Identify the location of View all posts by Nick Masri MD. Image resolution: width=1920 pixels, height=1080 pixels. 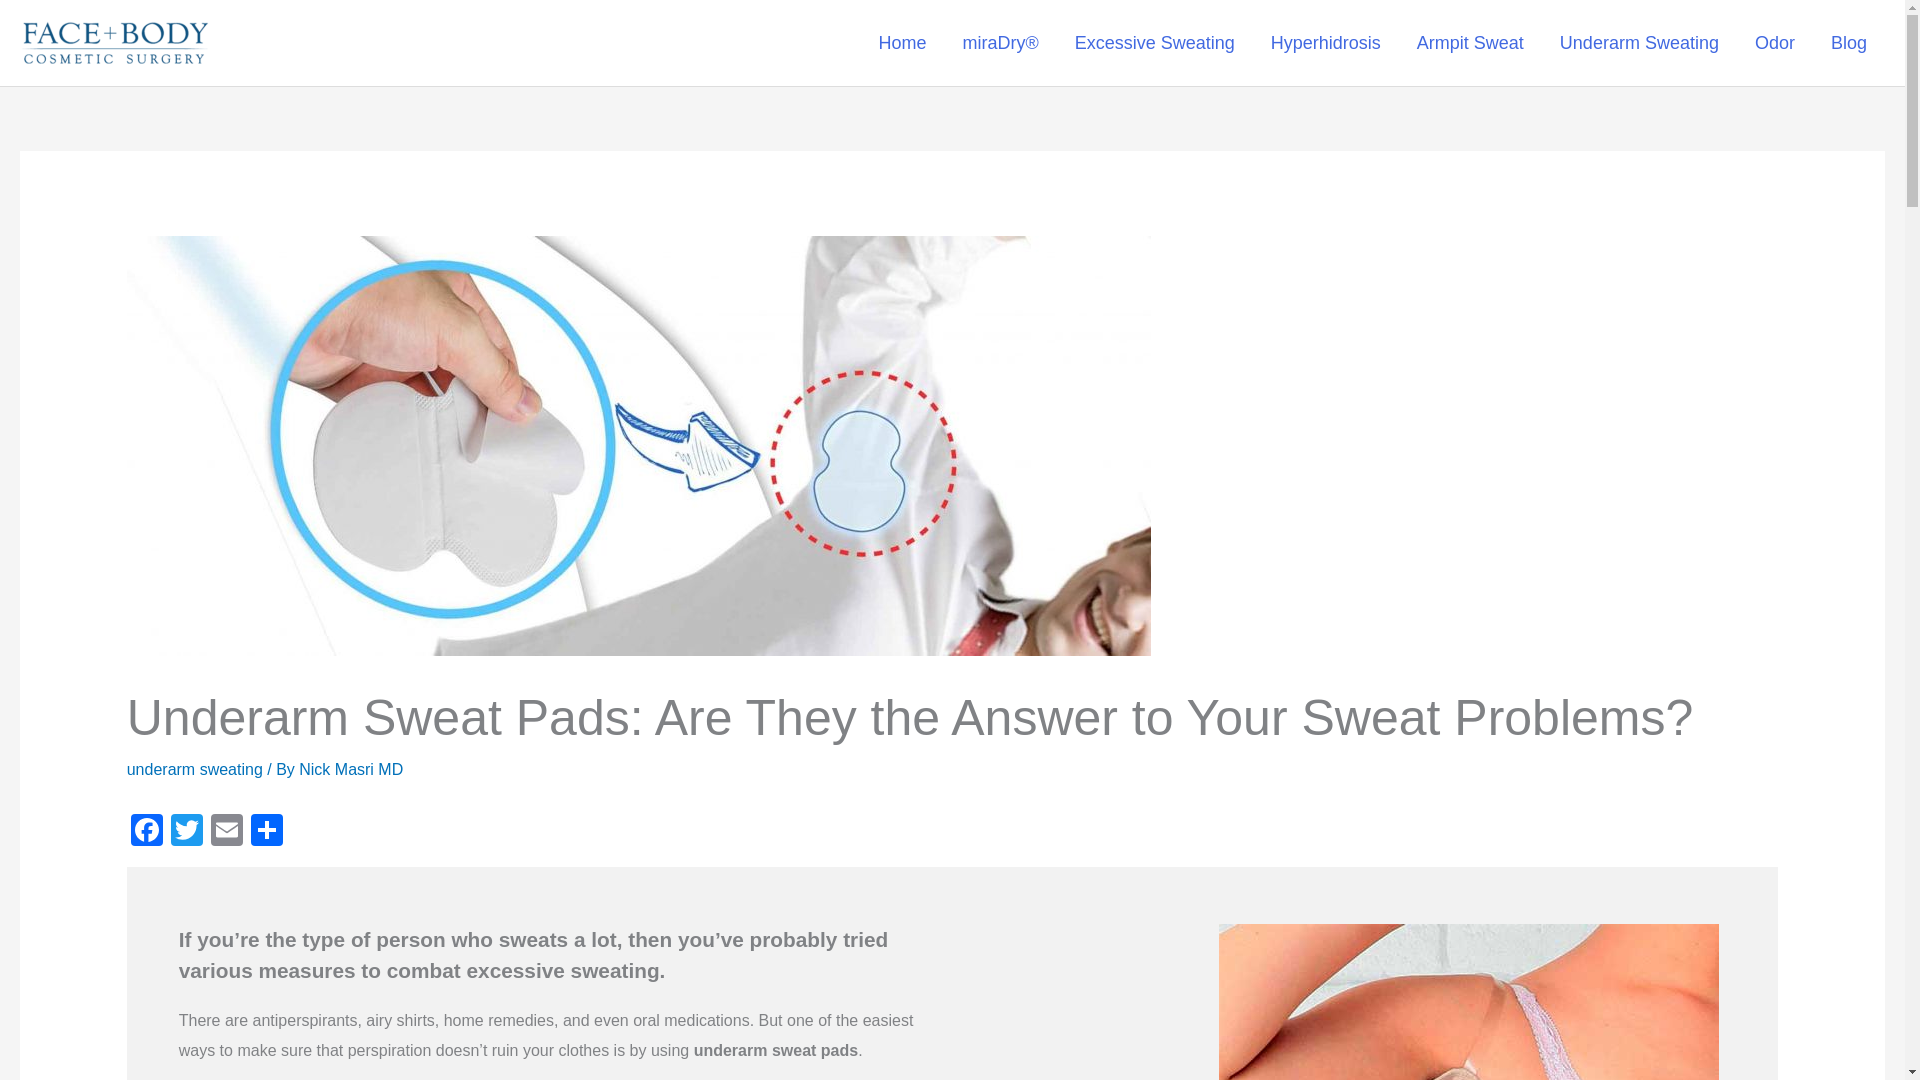
(351, 769).